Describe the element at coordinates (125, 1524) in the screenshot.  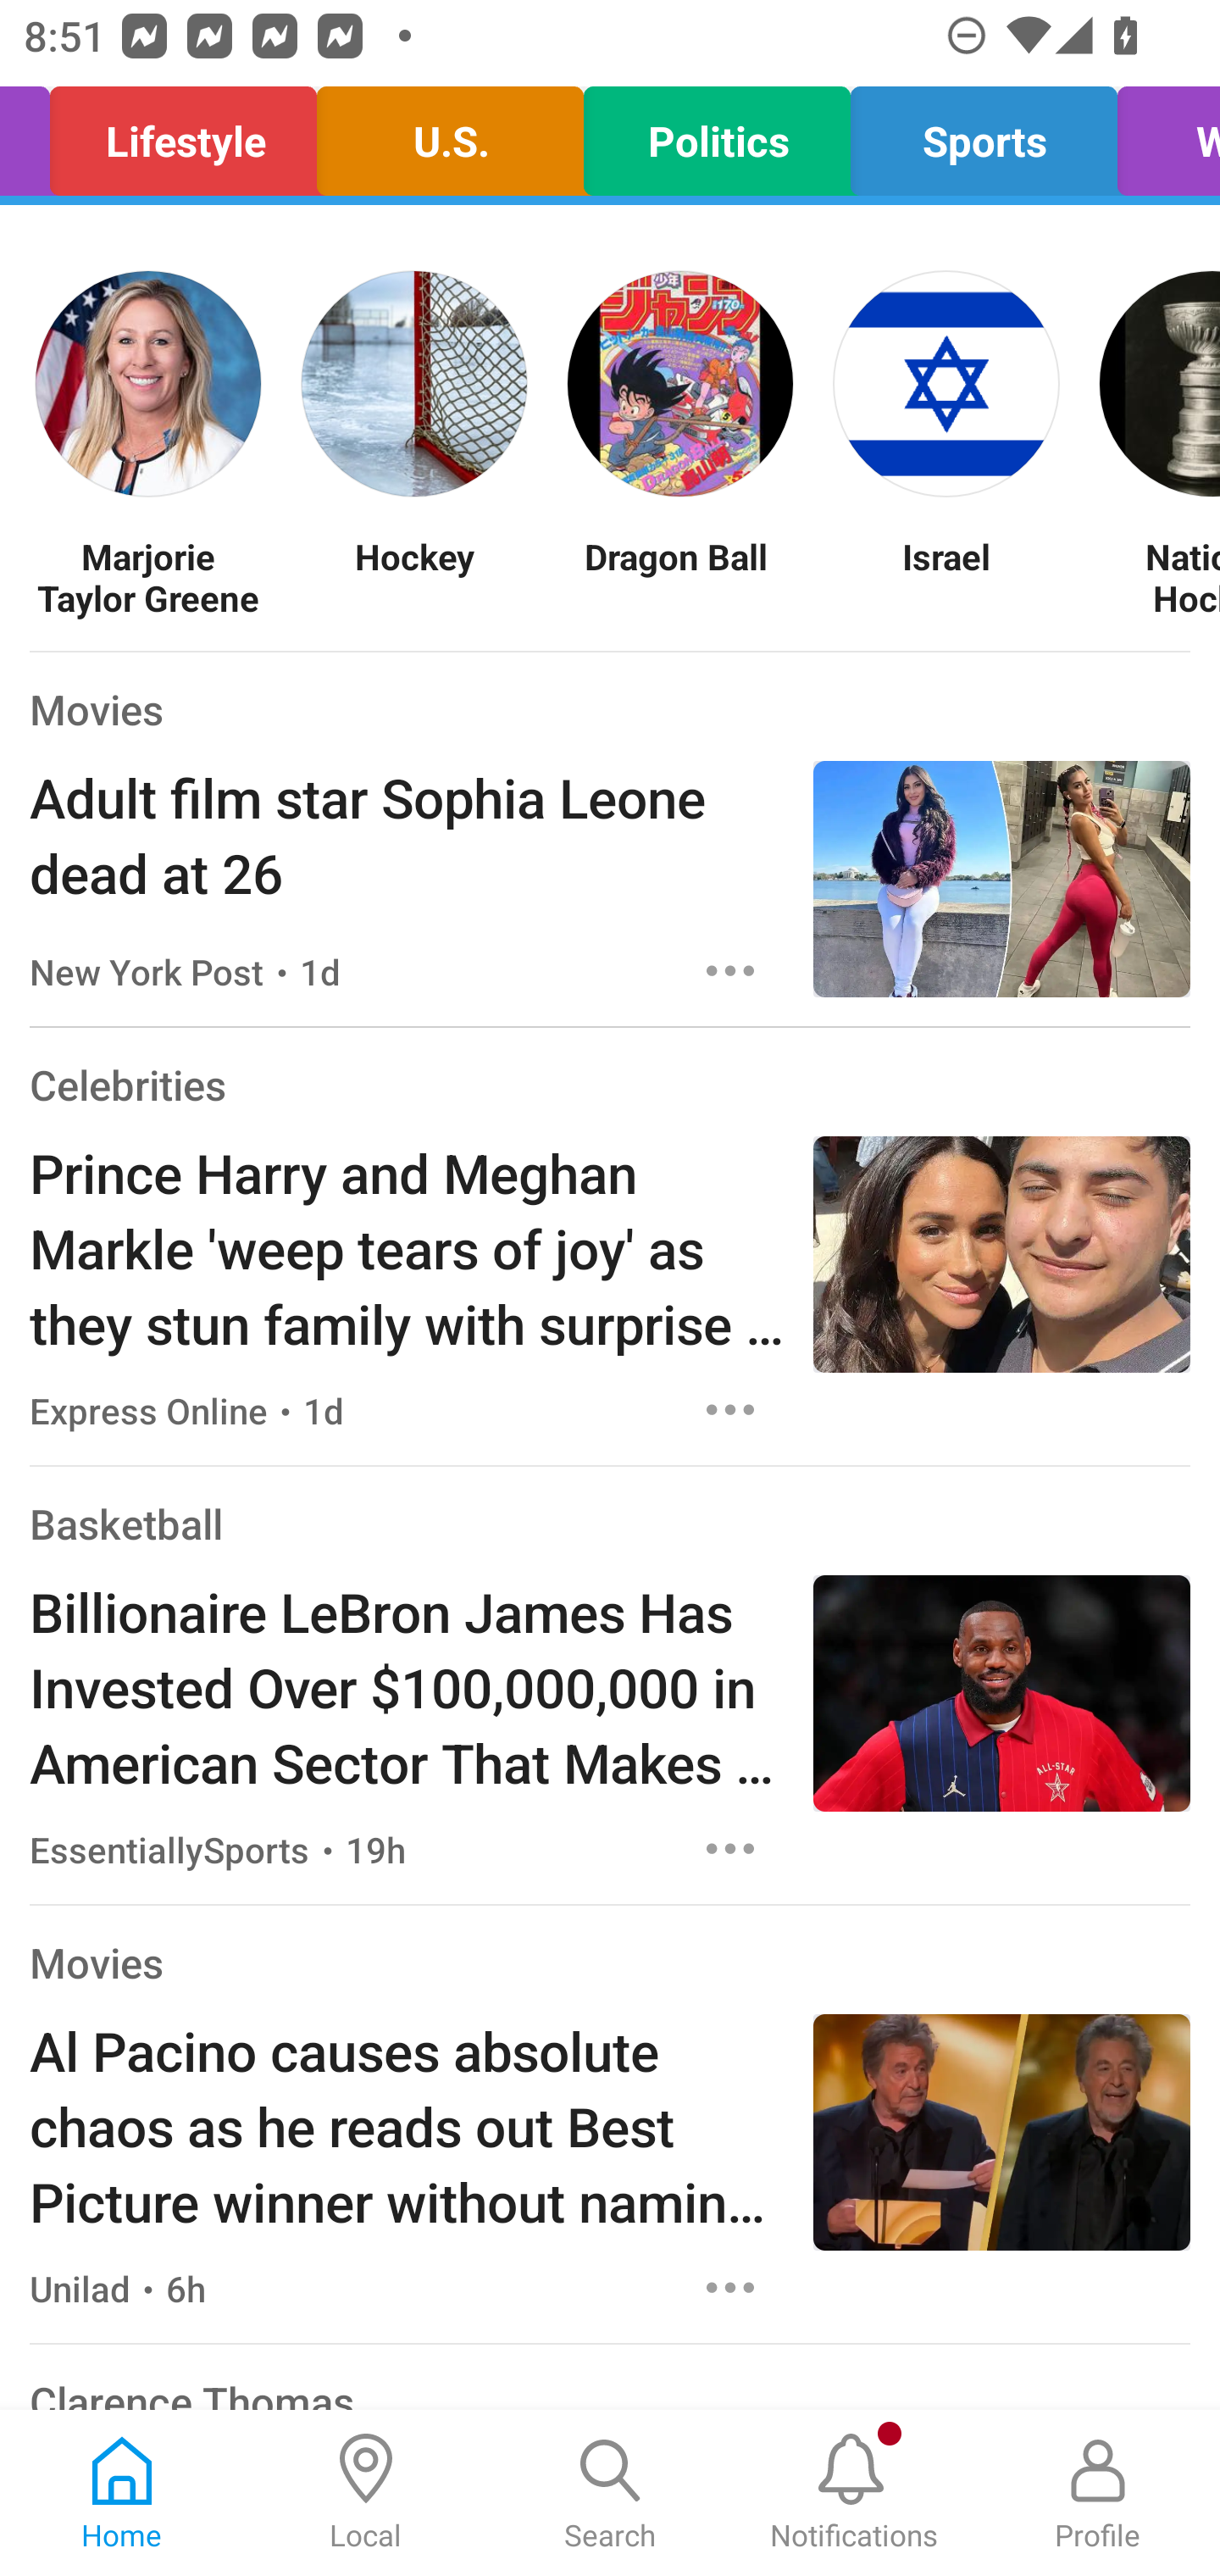
I see `Basketball` at that location.